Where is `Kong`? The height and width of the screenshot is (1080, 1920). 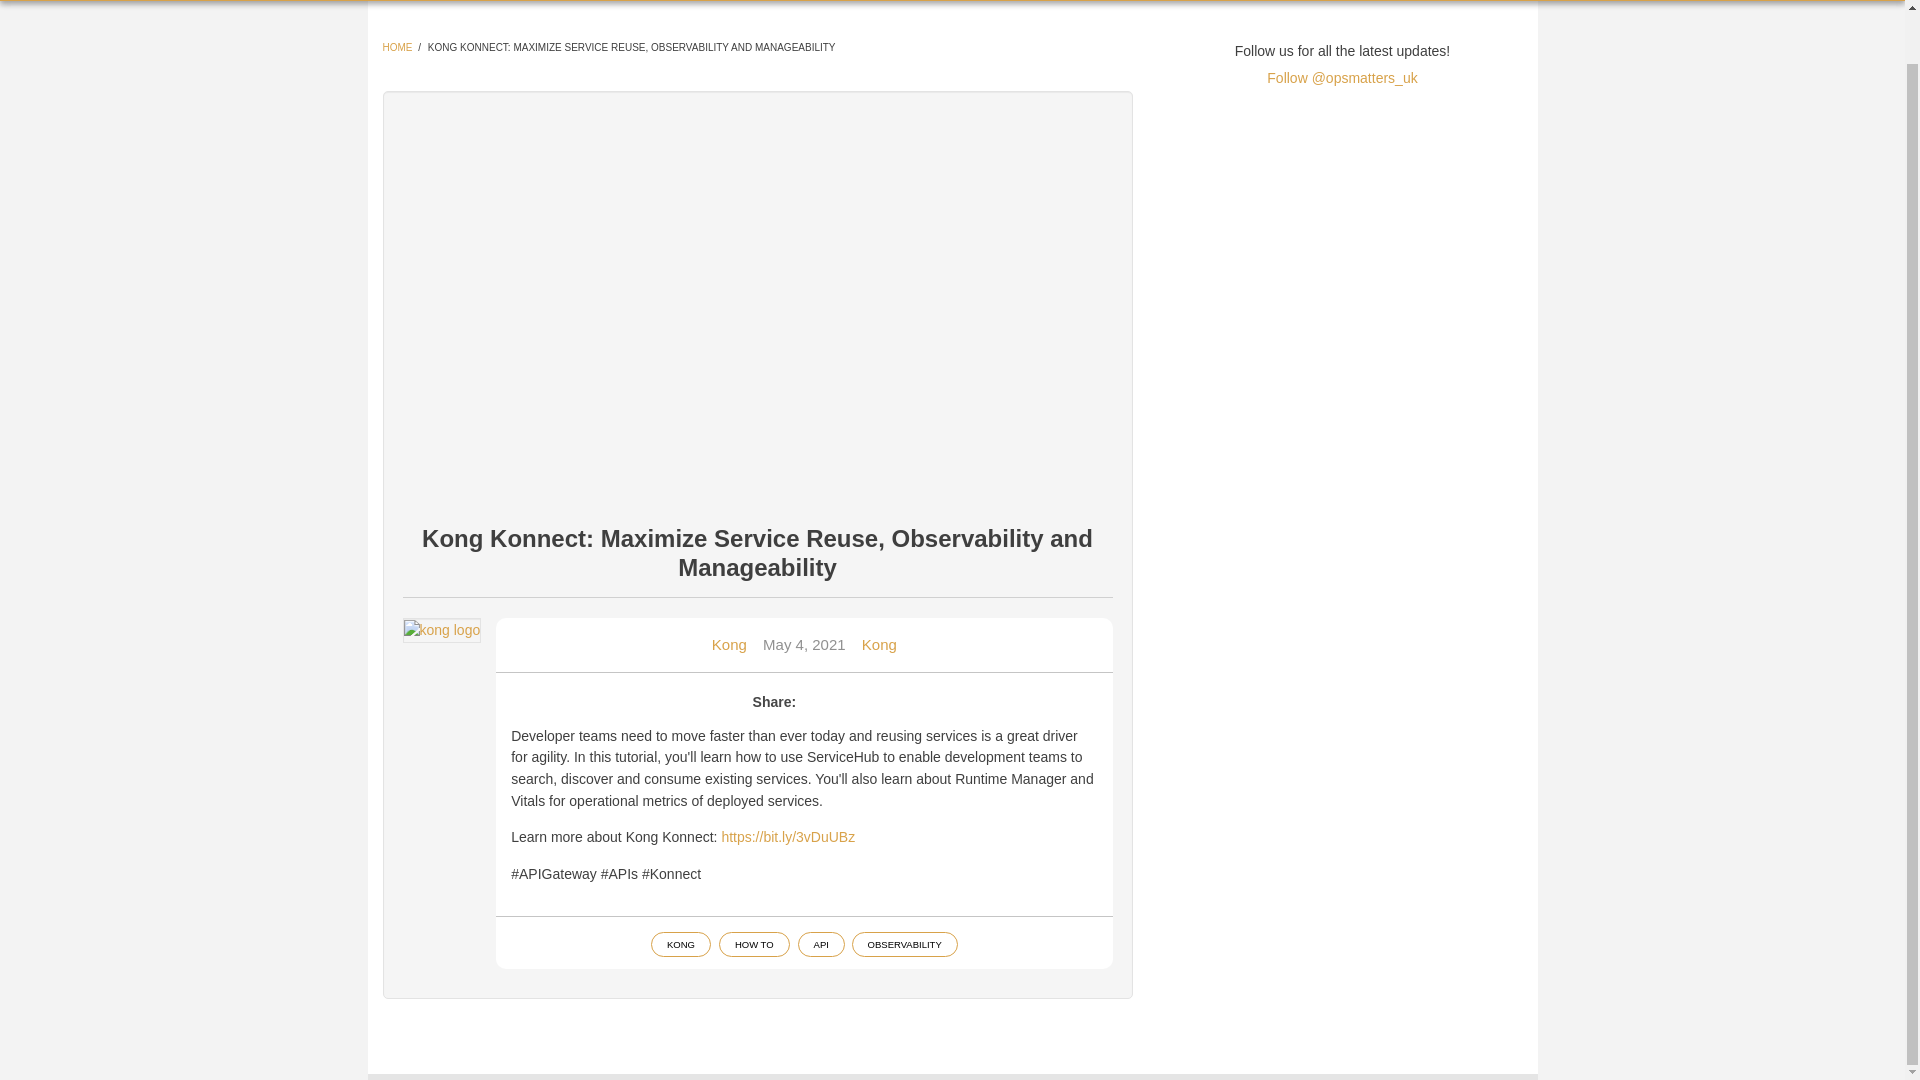
Kong is located at coordinates (729, 644).